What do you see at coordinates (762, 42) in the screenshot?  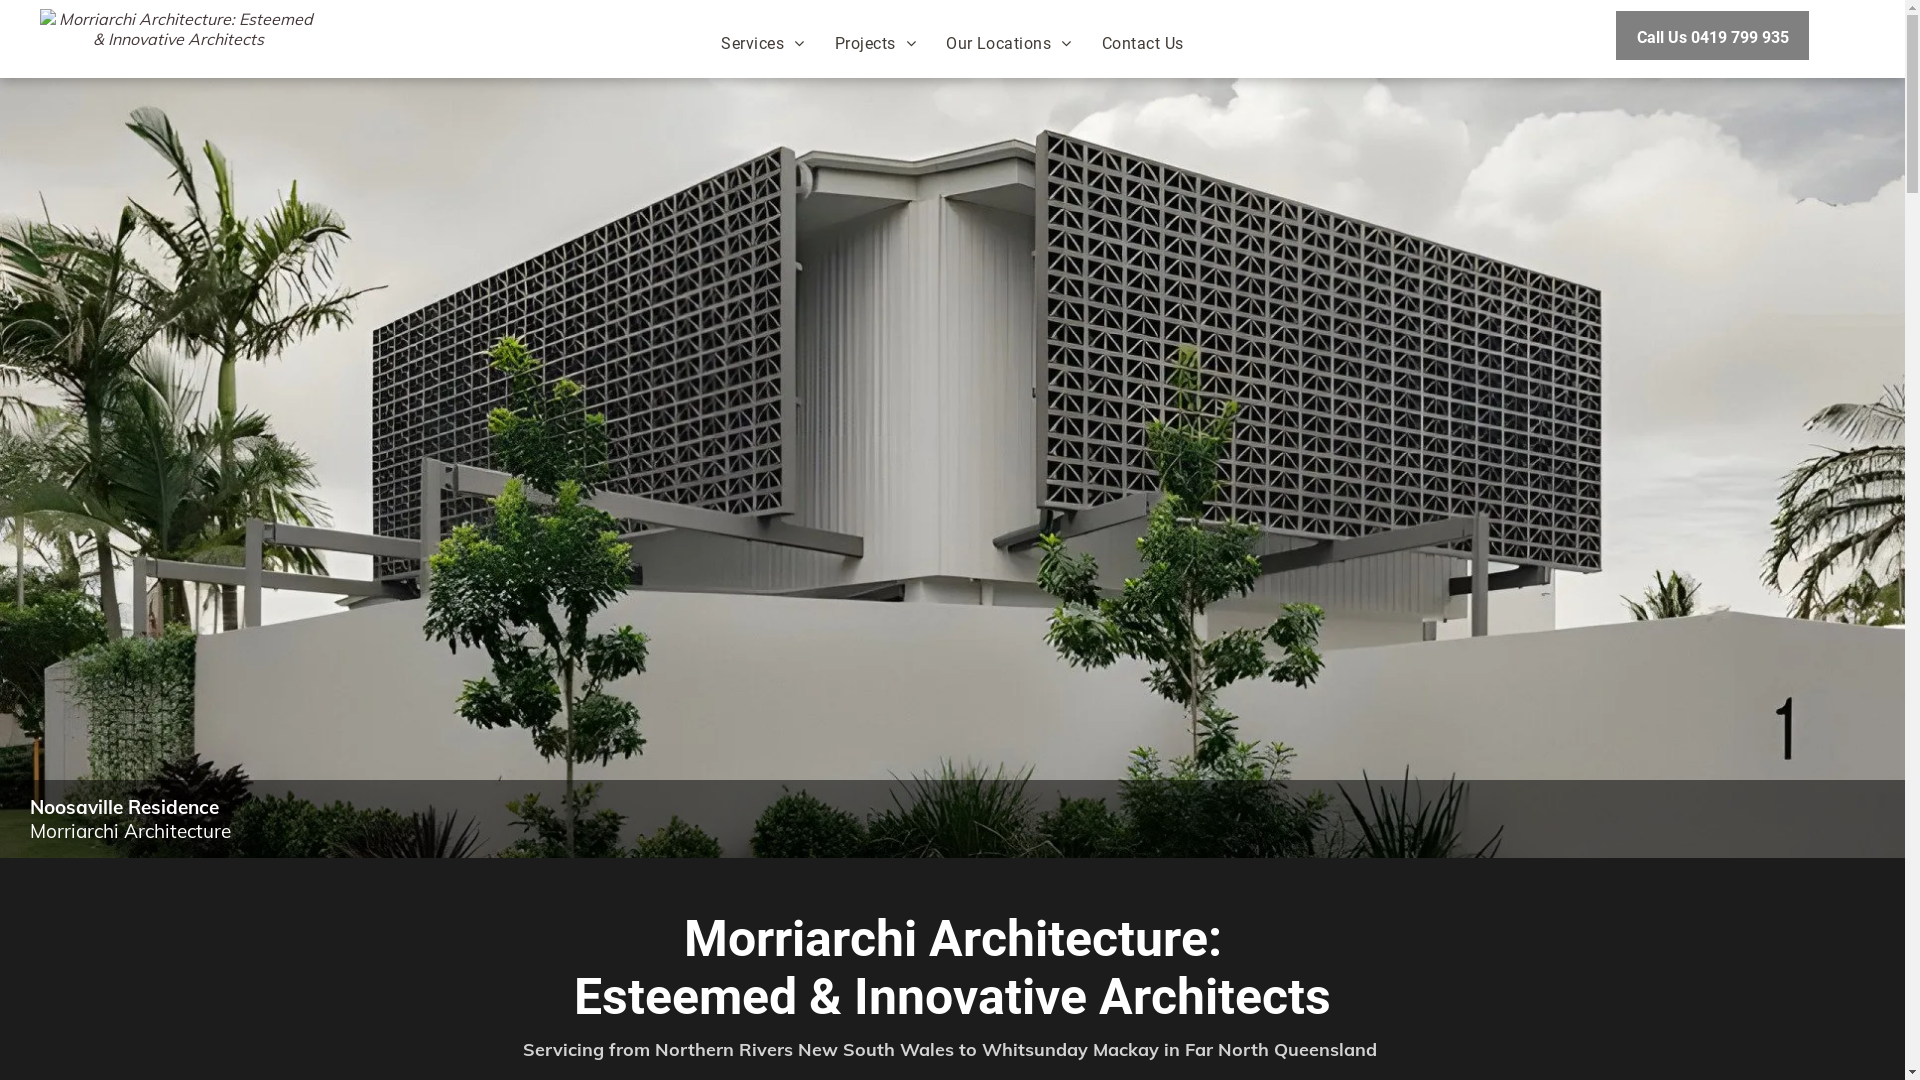 I see `Services` at bounding box center [762, 42].